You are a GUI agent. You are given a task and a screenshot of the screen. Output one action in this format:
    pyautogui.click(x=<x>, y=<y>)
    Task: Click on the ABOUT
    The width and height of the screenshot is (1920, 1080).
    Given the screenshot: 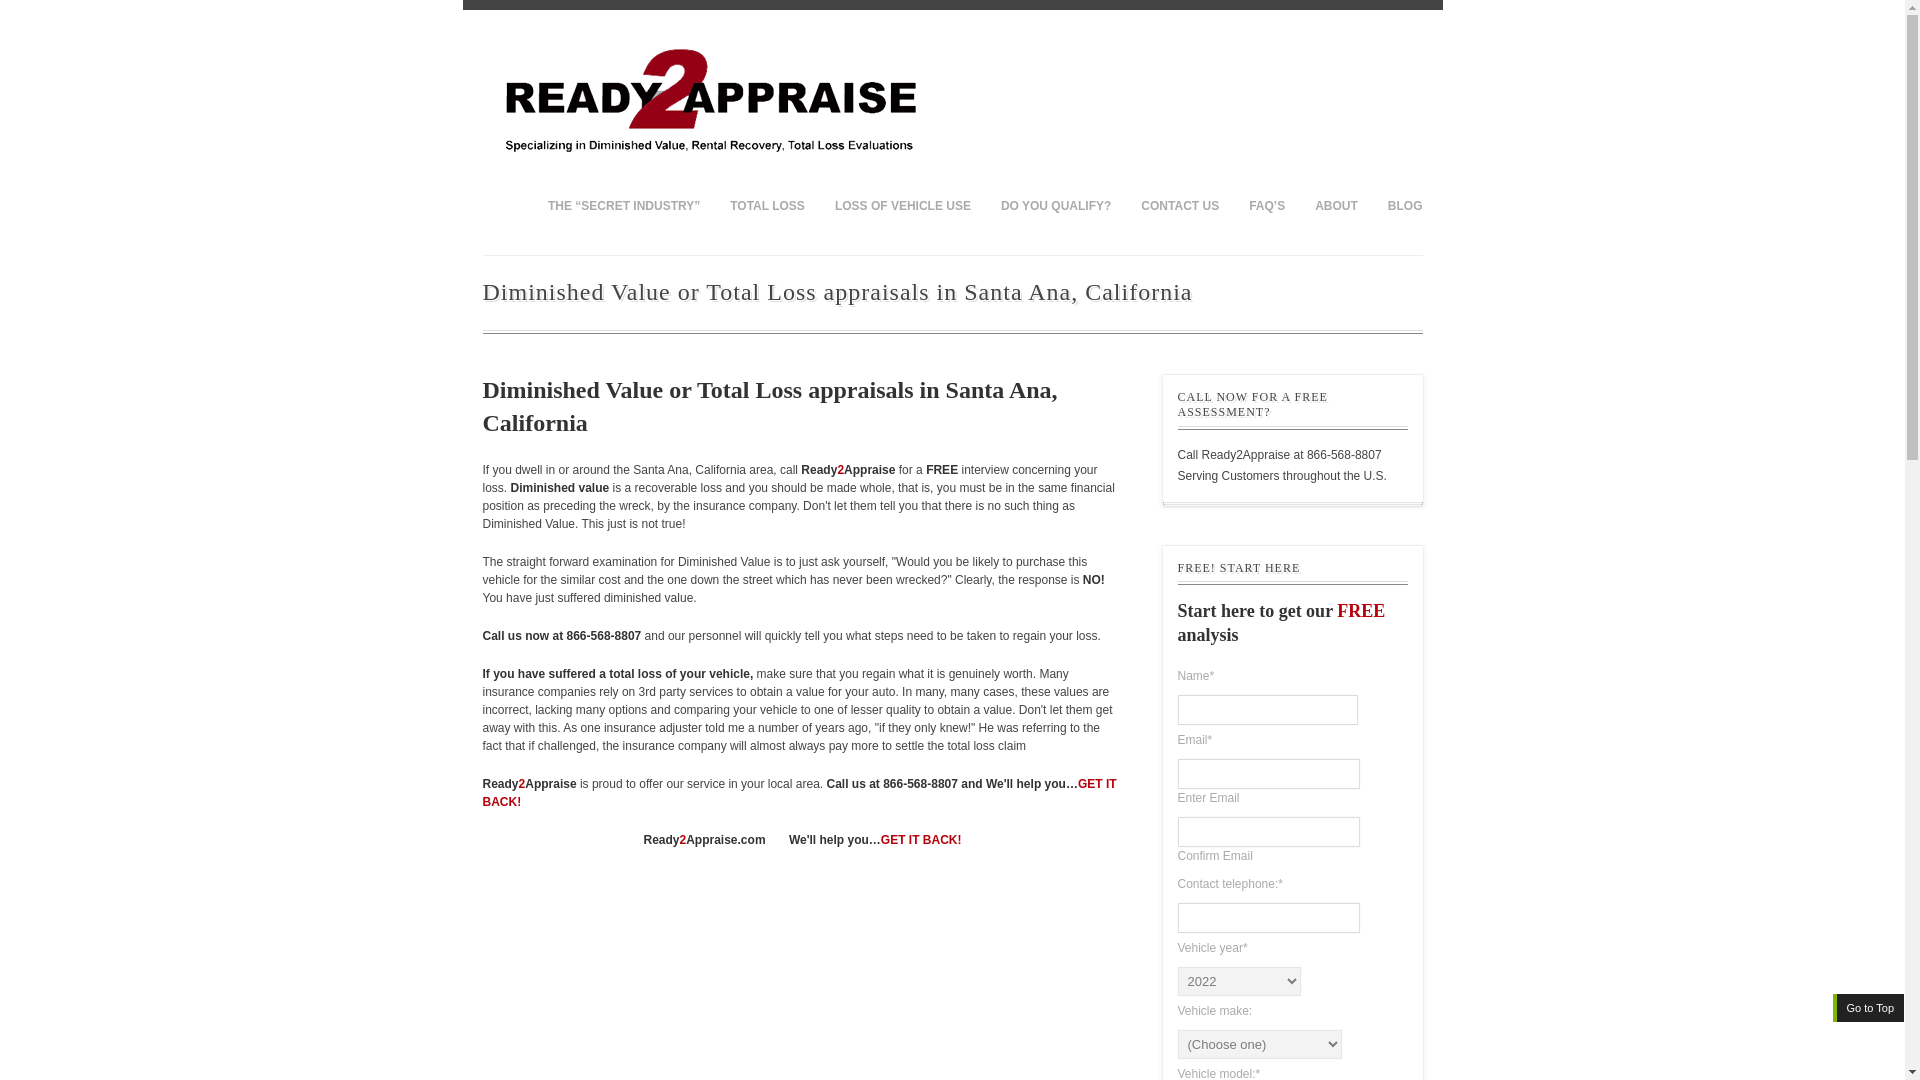 What is the action you would take?
    pyautogui.click(x=1336, y=205)
    